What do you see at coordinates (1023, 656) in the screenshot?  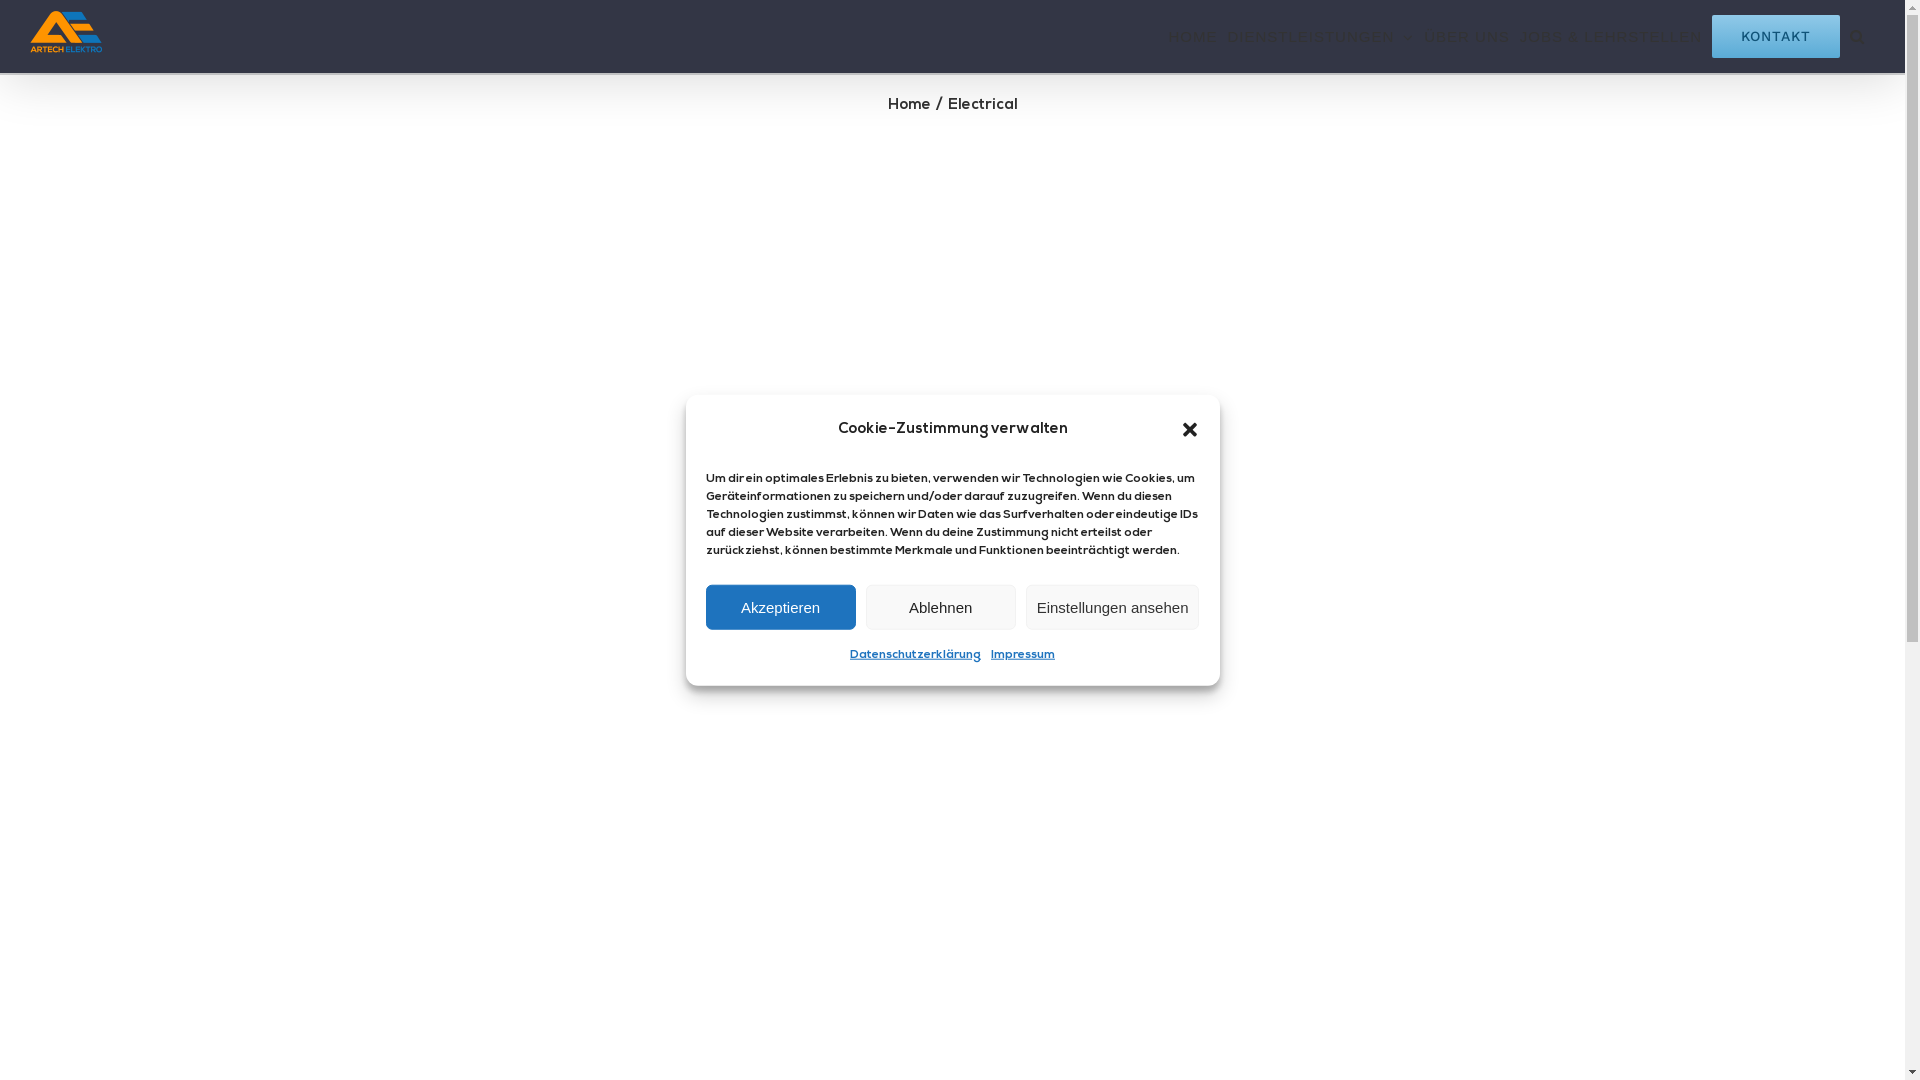 I see `Impressum` at bounding box center [1023, 656].